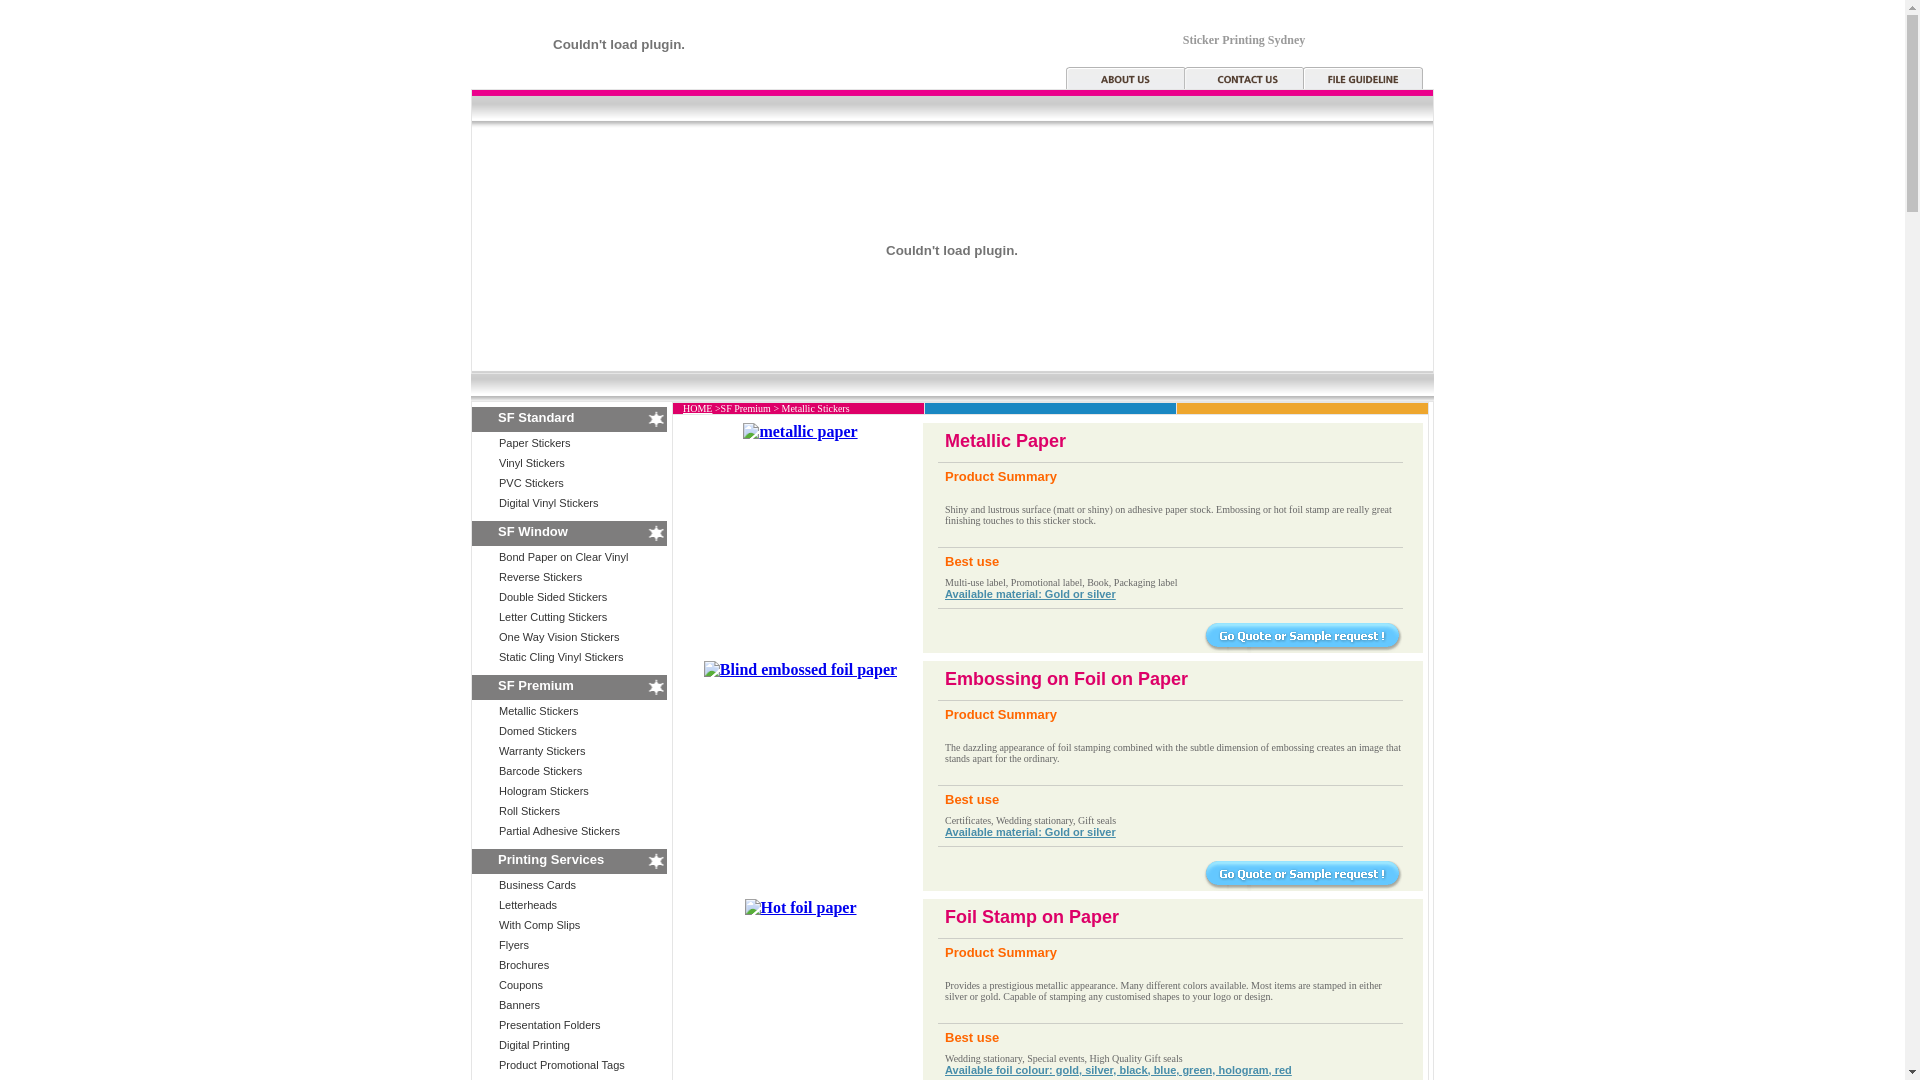 The width and height of the screenshot is (1920, 1080). Describe the element at coordinates (562, 657) in the screenshot. I see `Static Cling Vinyl Stickers` at that location.